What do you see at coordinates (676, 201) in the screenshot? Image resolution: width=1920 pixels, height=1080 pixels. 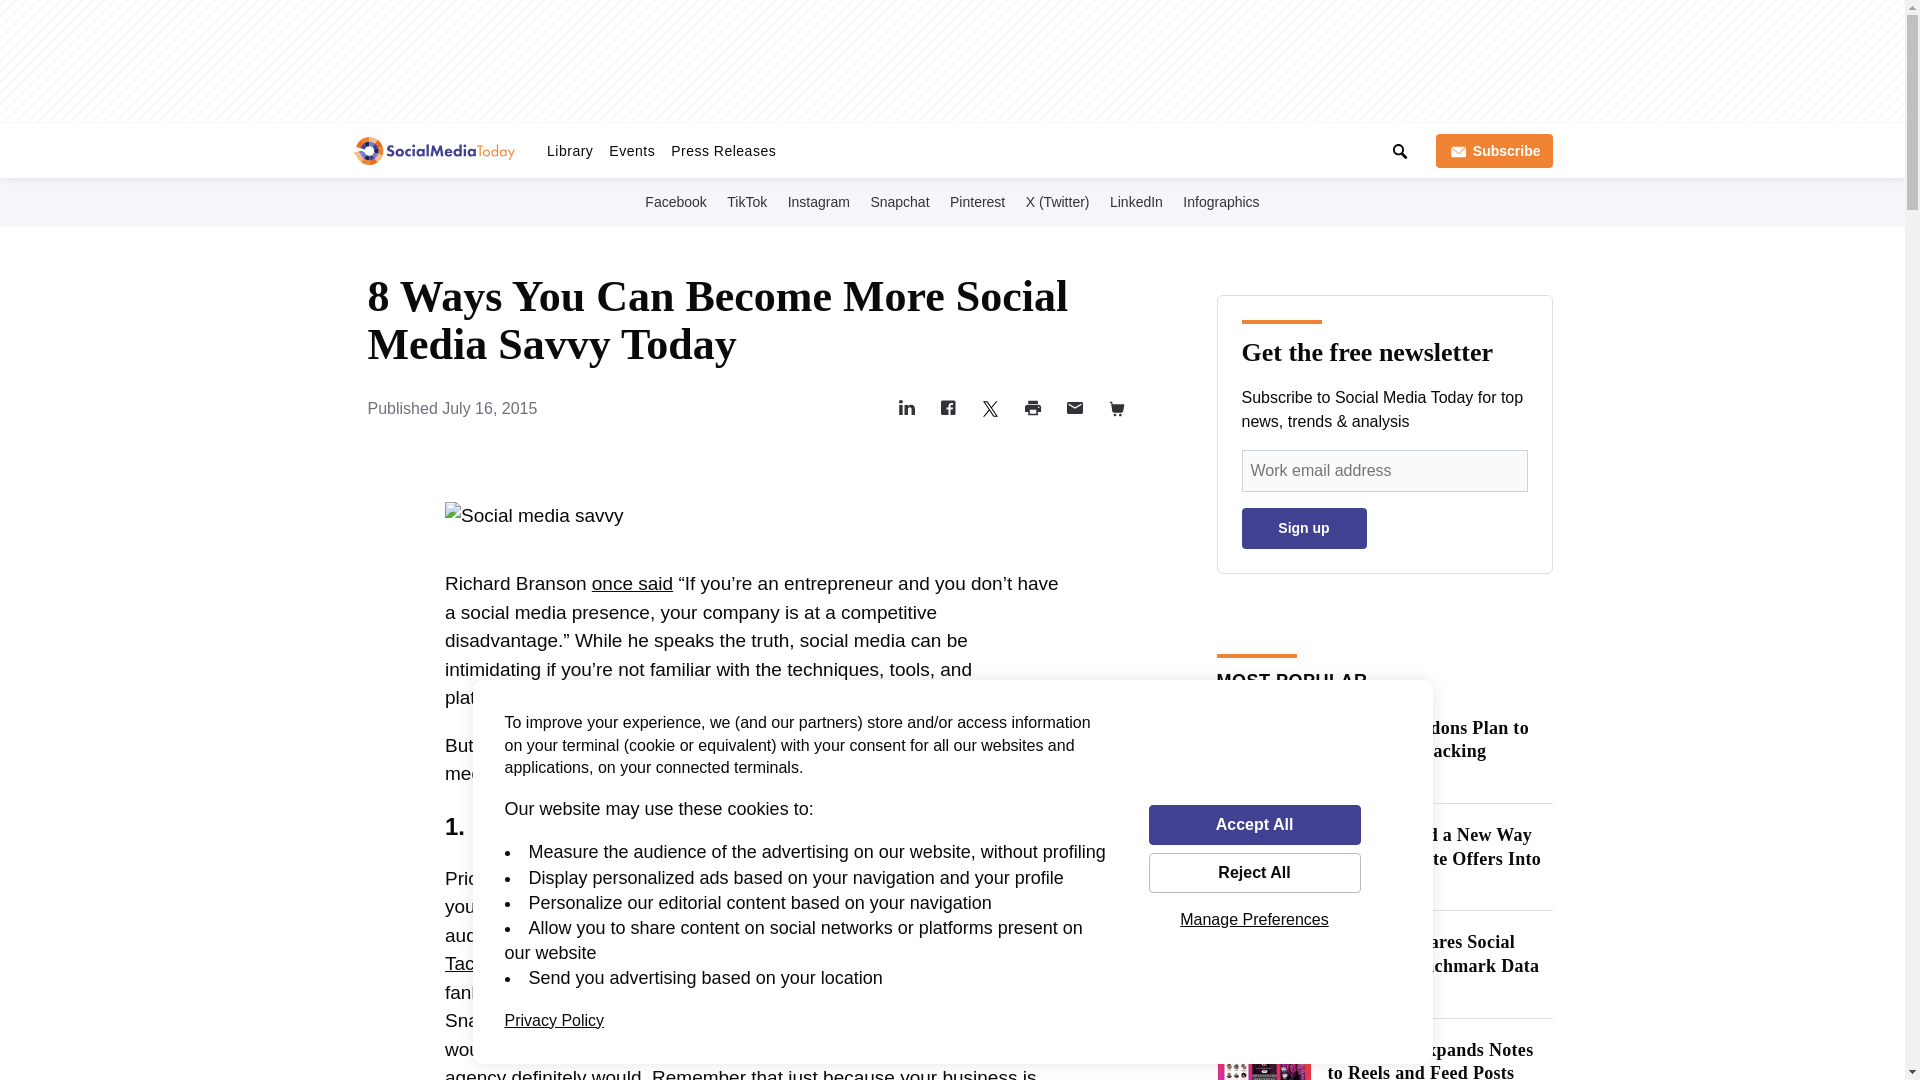 I see `Facebook` at bounding box center [676, 201].